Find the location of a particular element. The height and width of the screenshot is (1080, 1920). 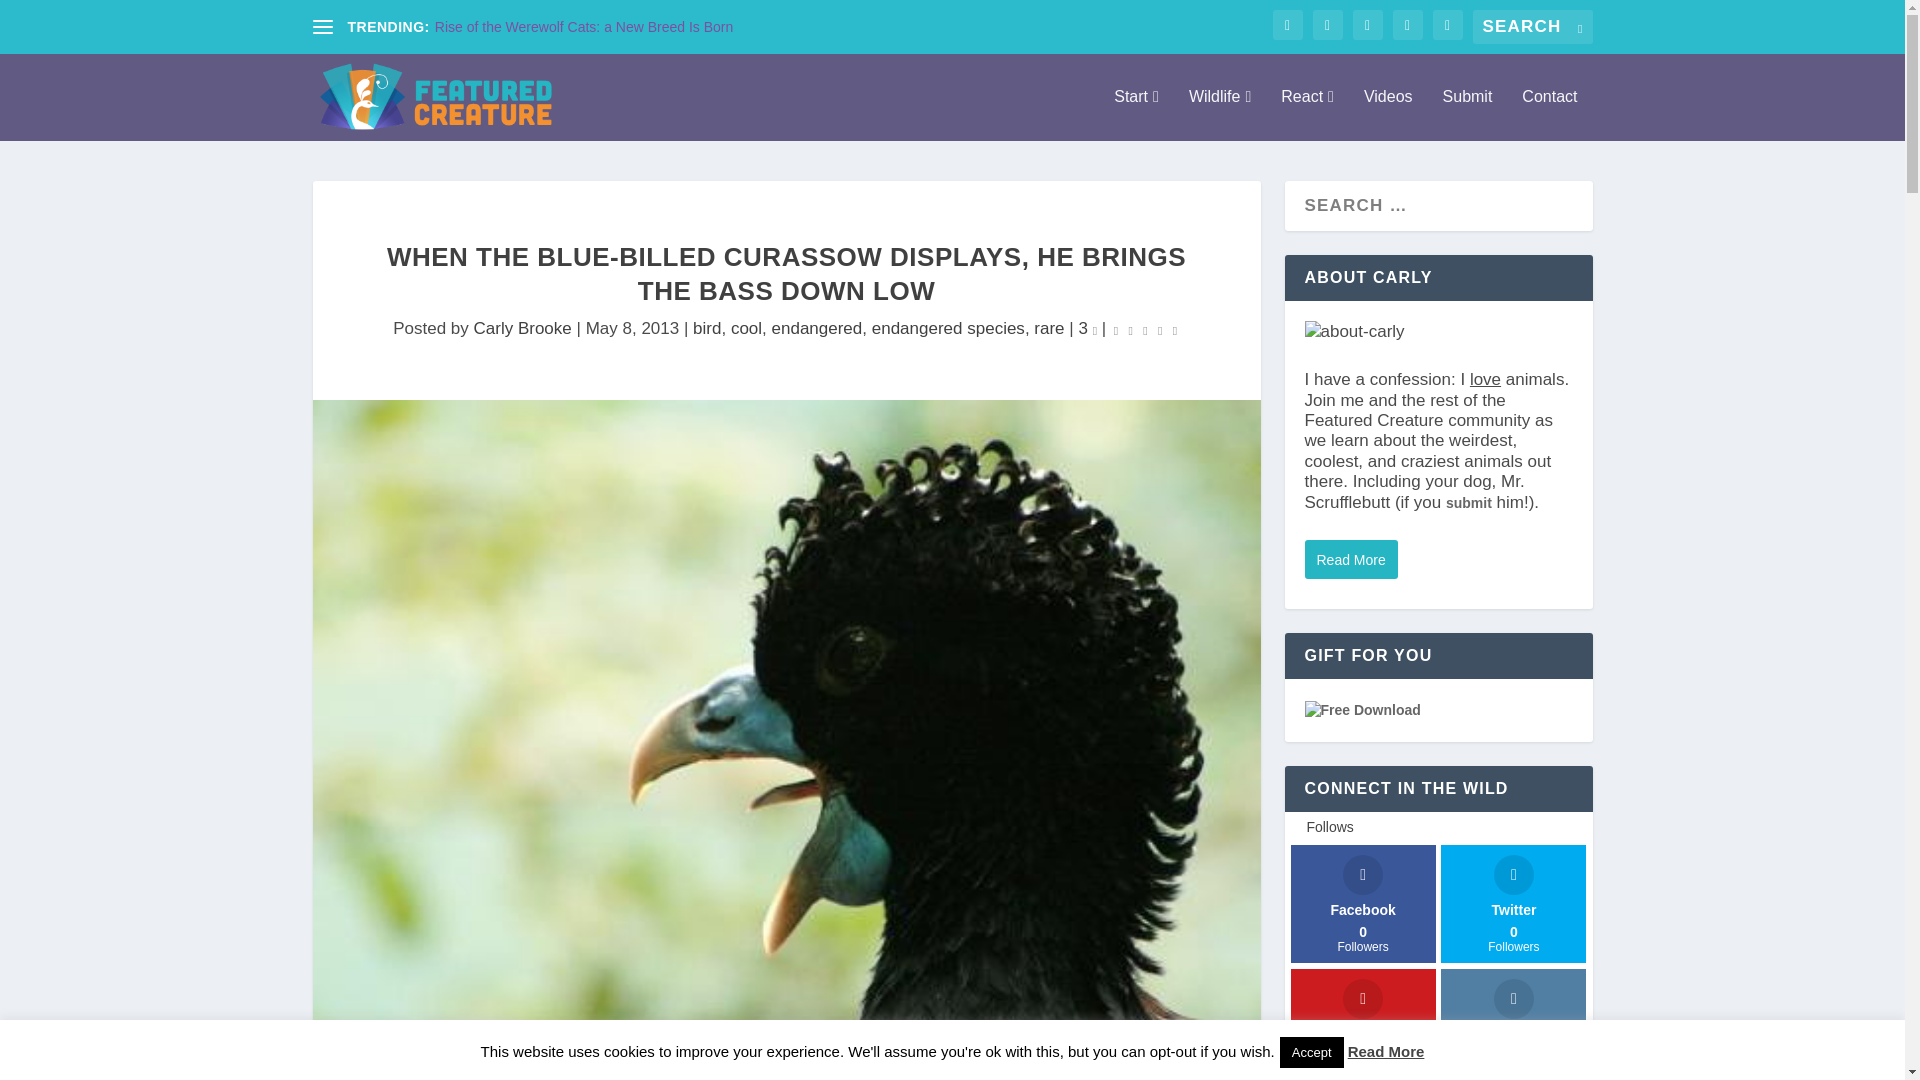

Rise of the Werewolf Cats: a New Breed Is Born is located at coordinates (584, 26).